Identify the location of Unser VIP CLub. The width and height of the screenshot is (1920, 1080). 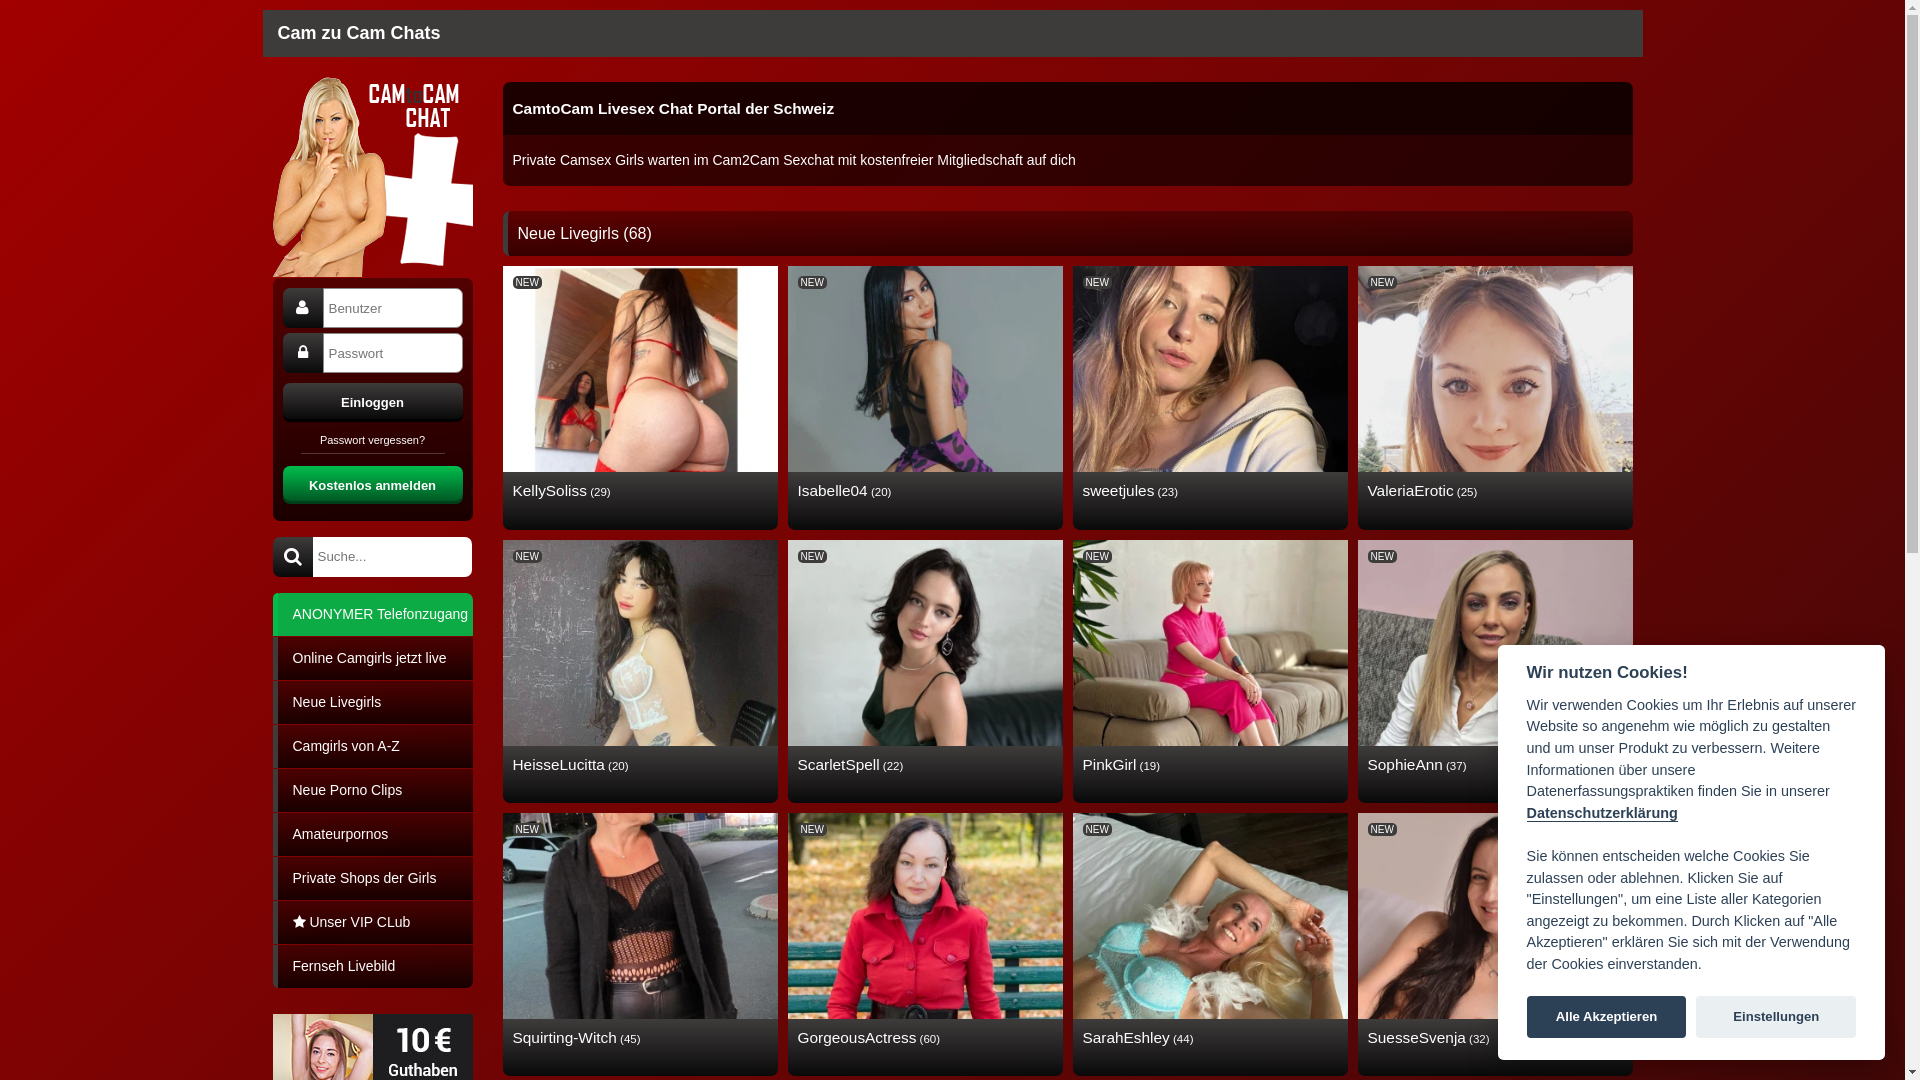
(372, 922).